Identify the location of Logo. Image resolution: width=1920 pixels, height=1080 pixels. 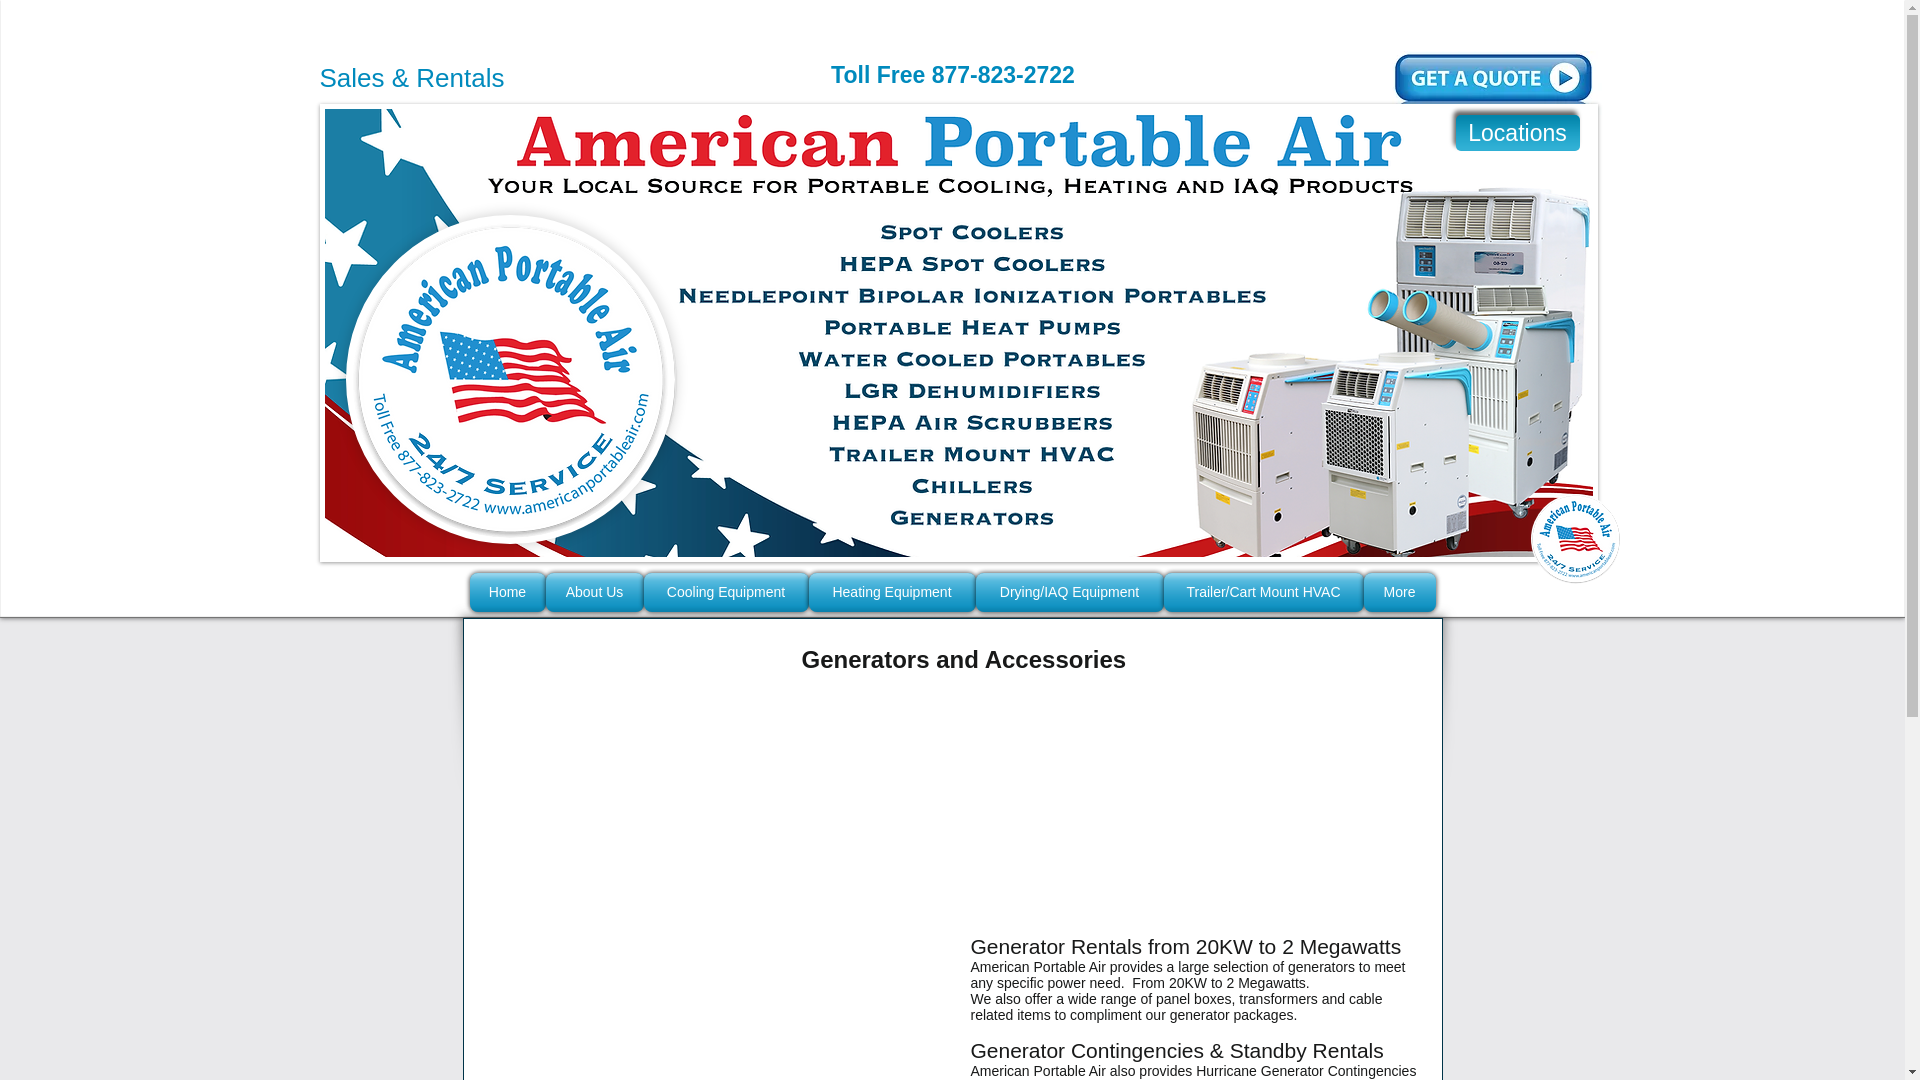
(510, 379).